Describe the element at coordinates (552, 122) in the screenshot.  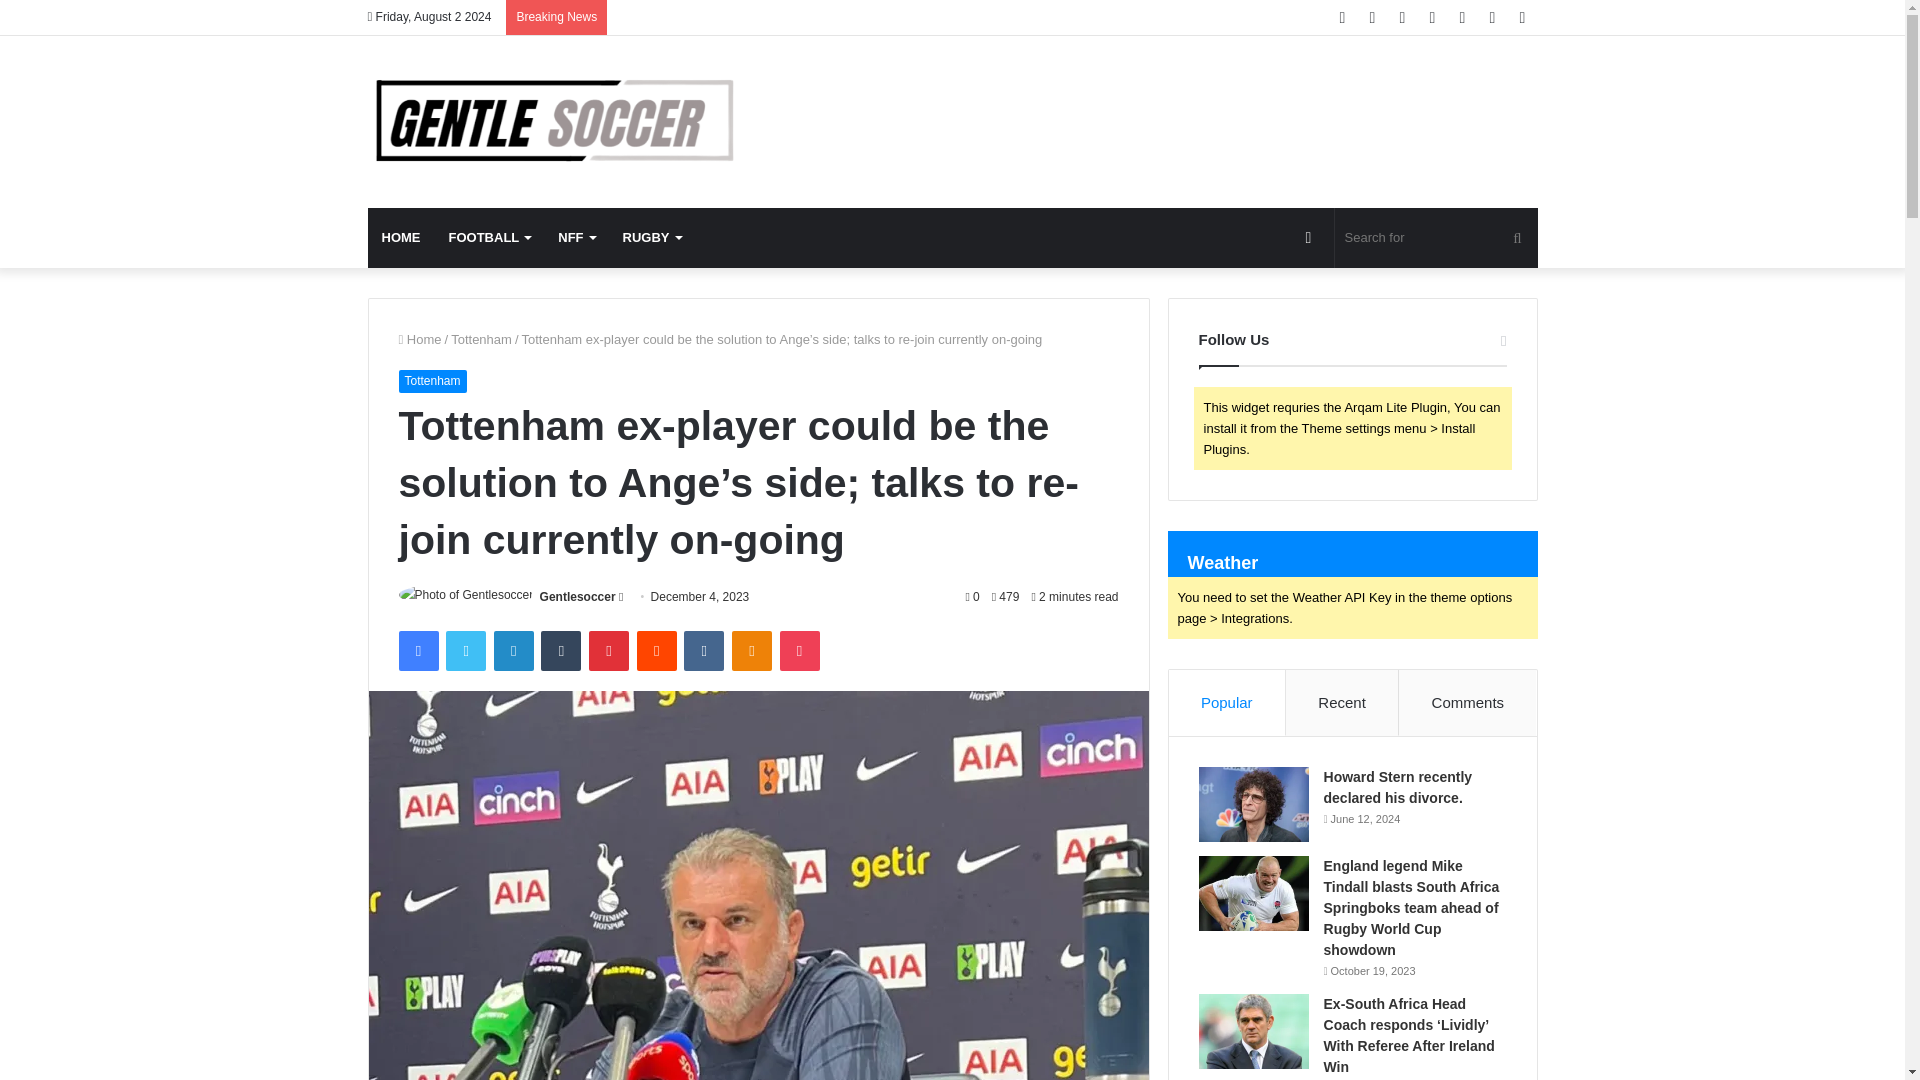
I see `Gentlesoccer` at that location.